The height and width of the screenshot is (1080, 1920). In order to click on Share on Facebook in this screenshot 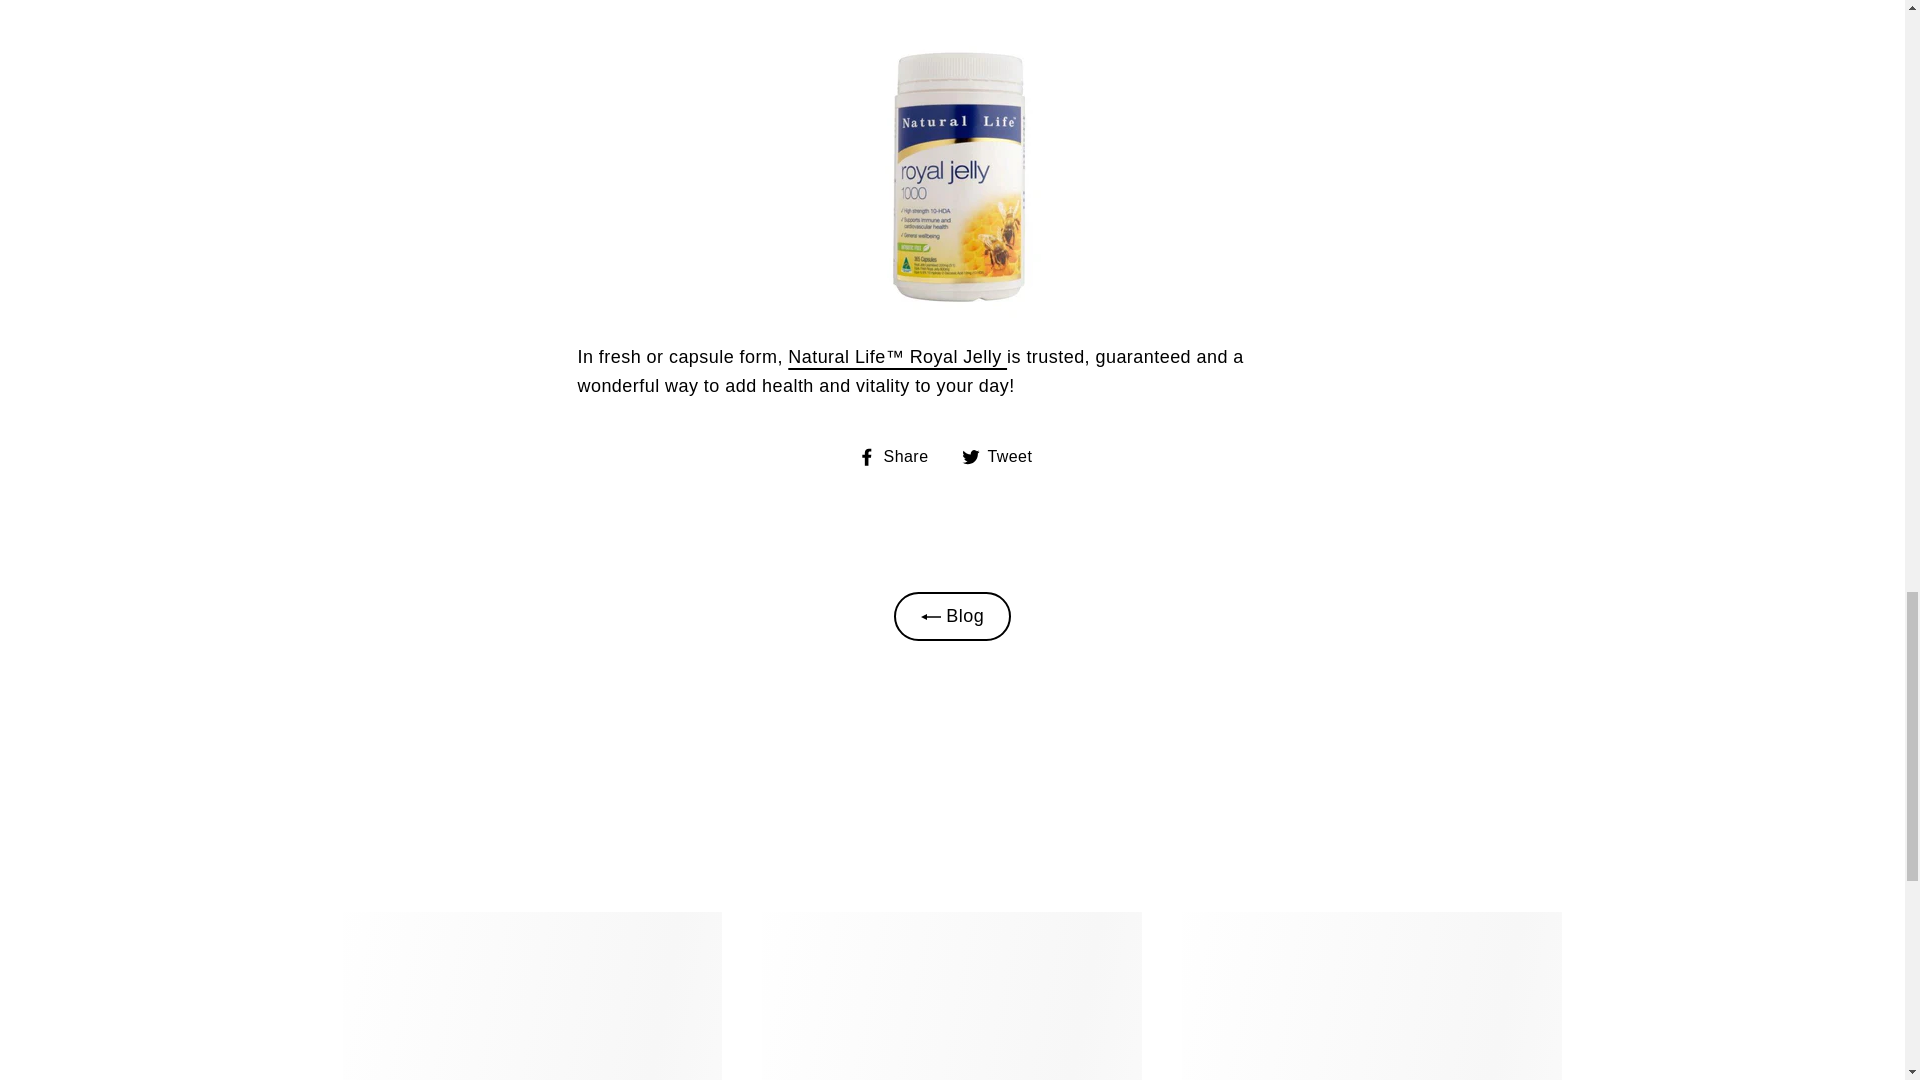, I will do `click(901, 456)`.